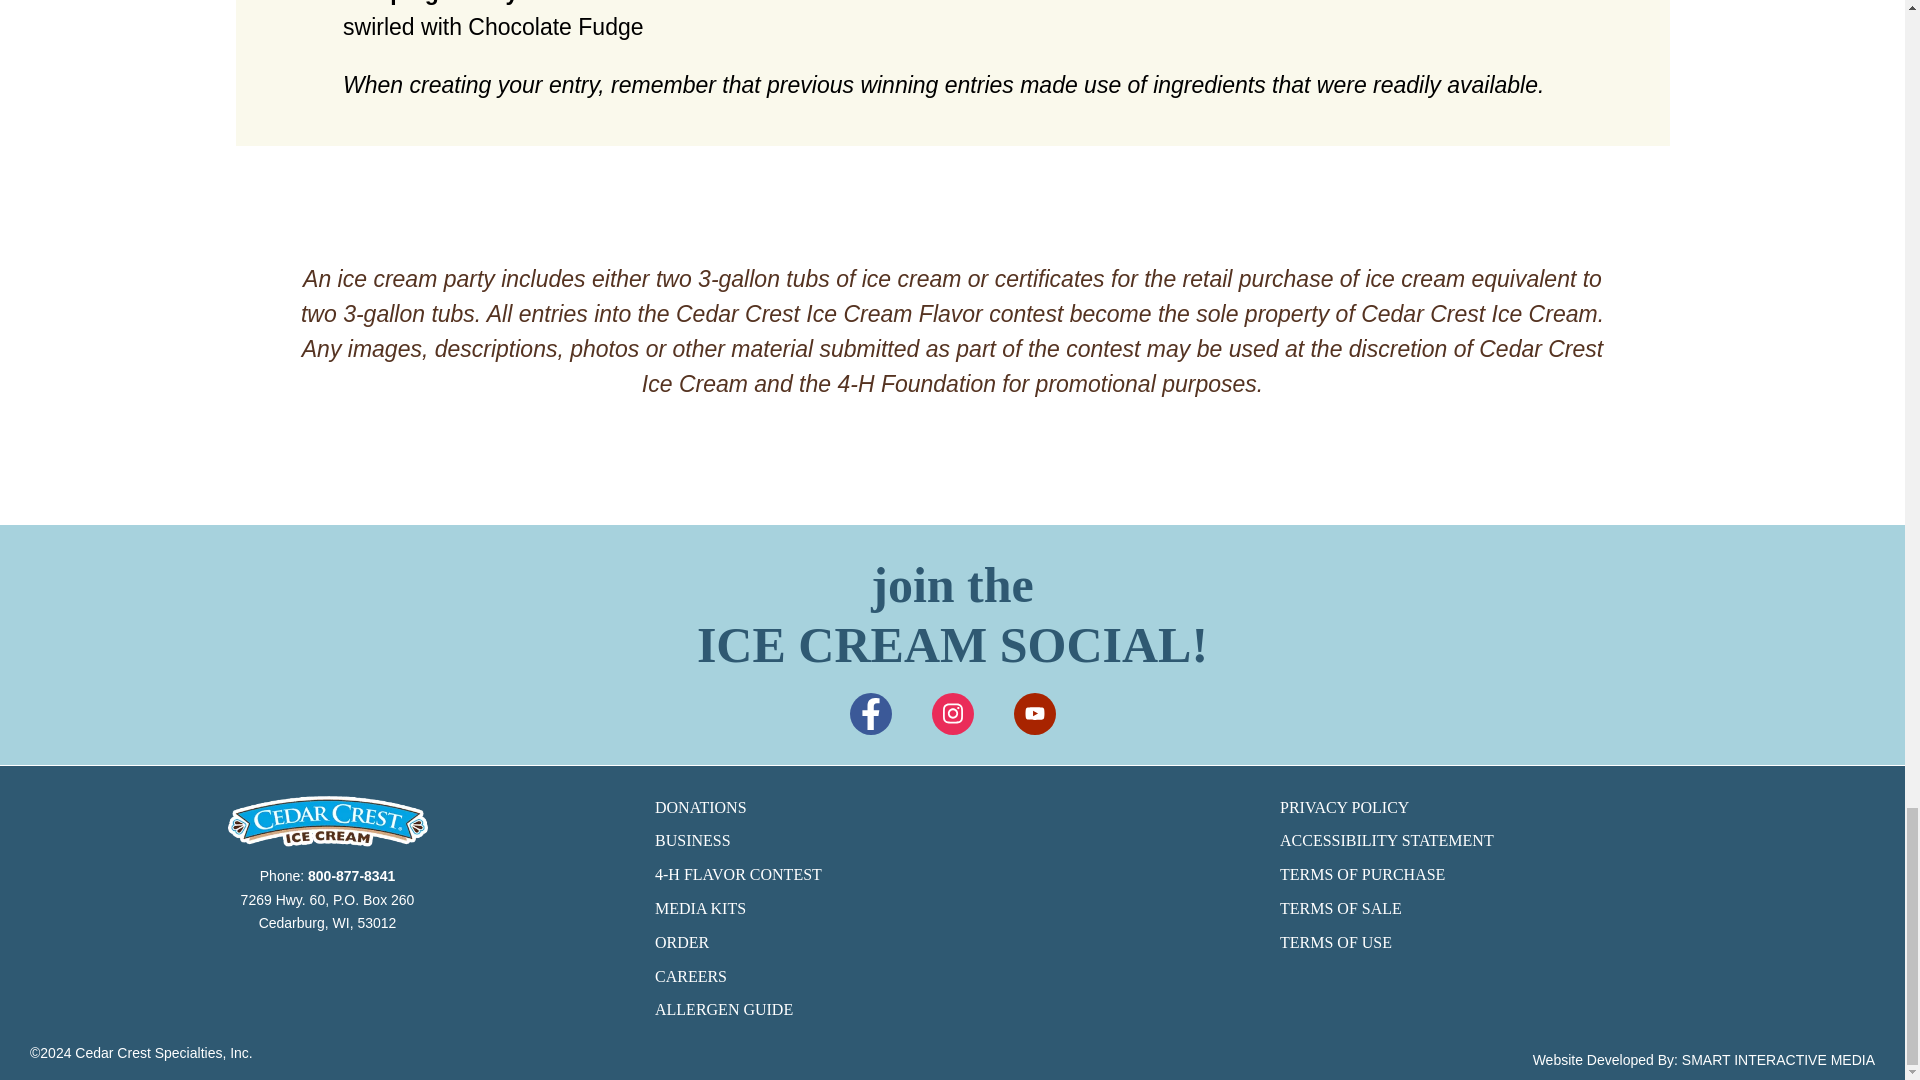 This screenshot has width=1920, height=1080. What do you see at coordinates (952, 807) in the screenshot?
I see `DONATIONS` at bounding box center [952, 807].